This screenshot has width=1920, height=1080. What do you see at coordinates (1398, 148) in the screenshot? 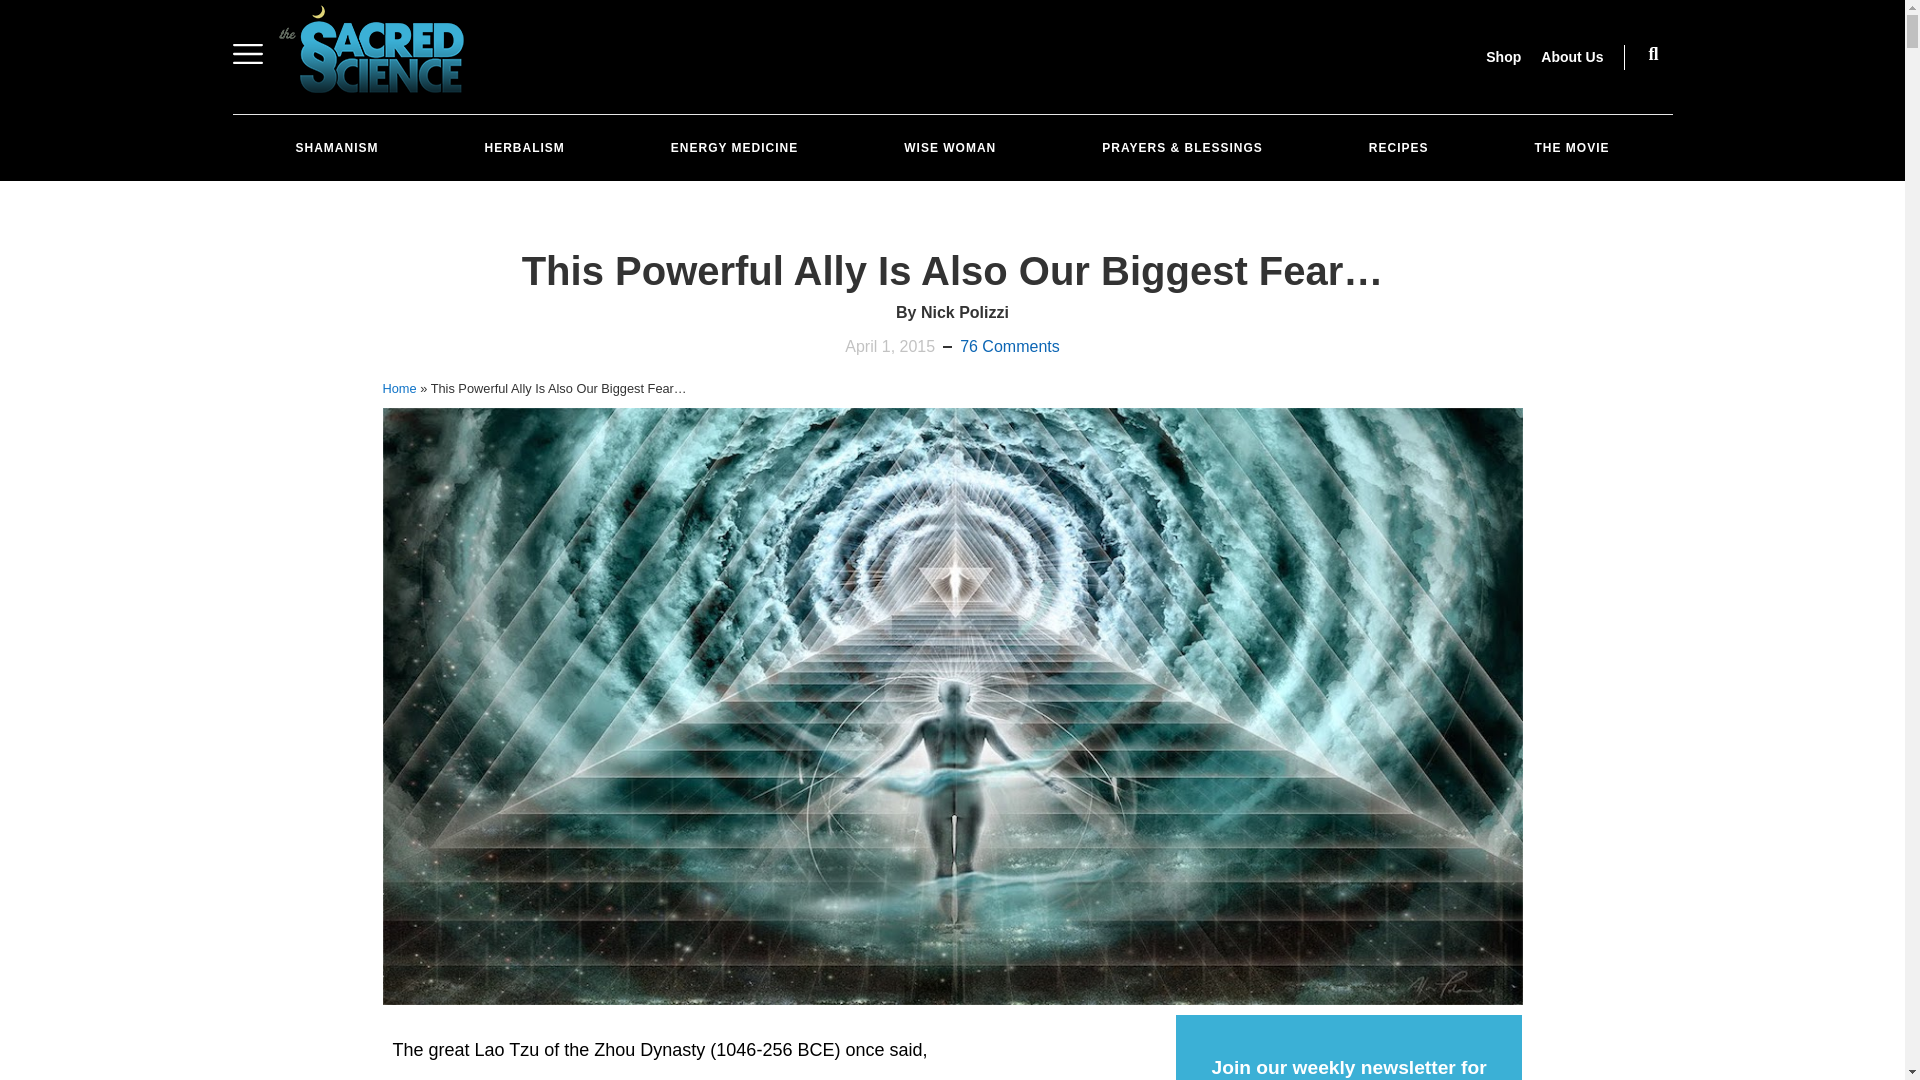
I see `RECIPES` at bounding box center [1398, 148].